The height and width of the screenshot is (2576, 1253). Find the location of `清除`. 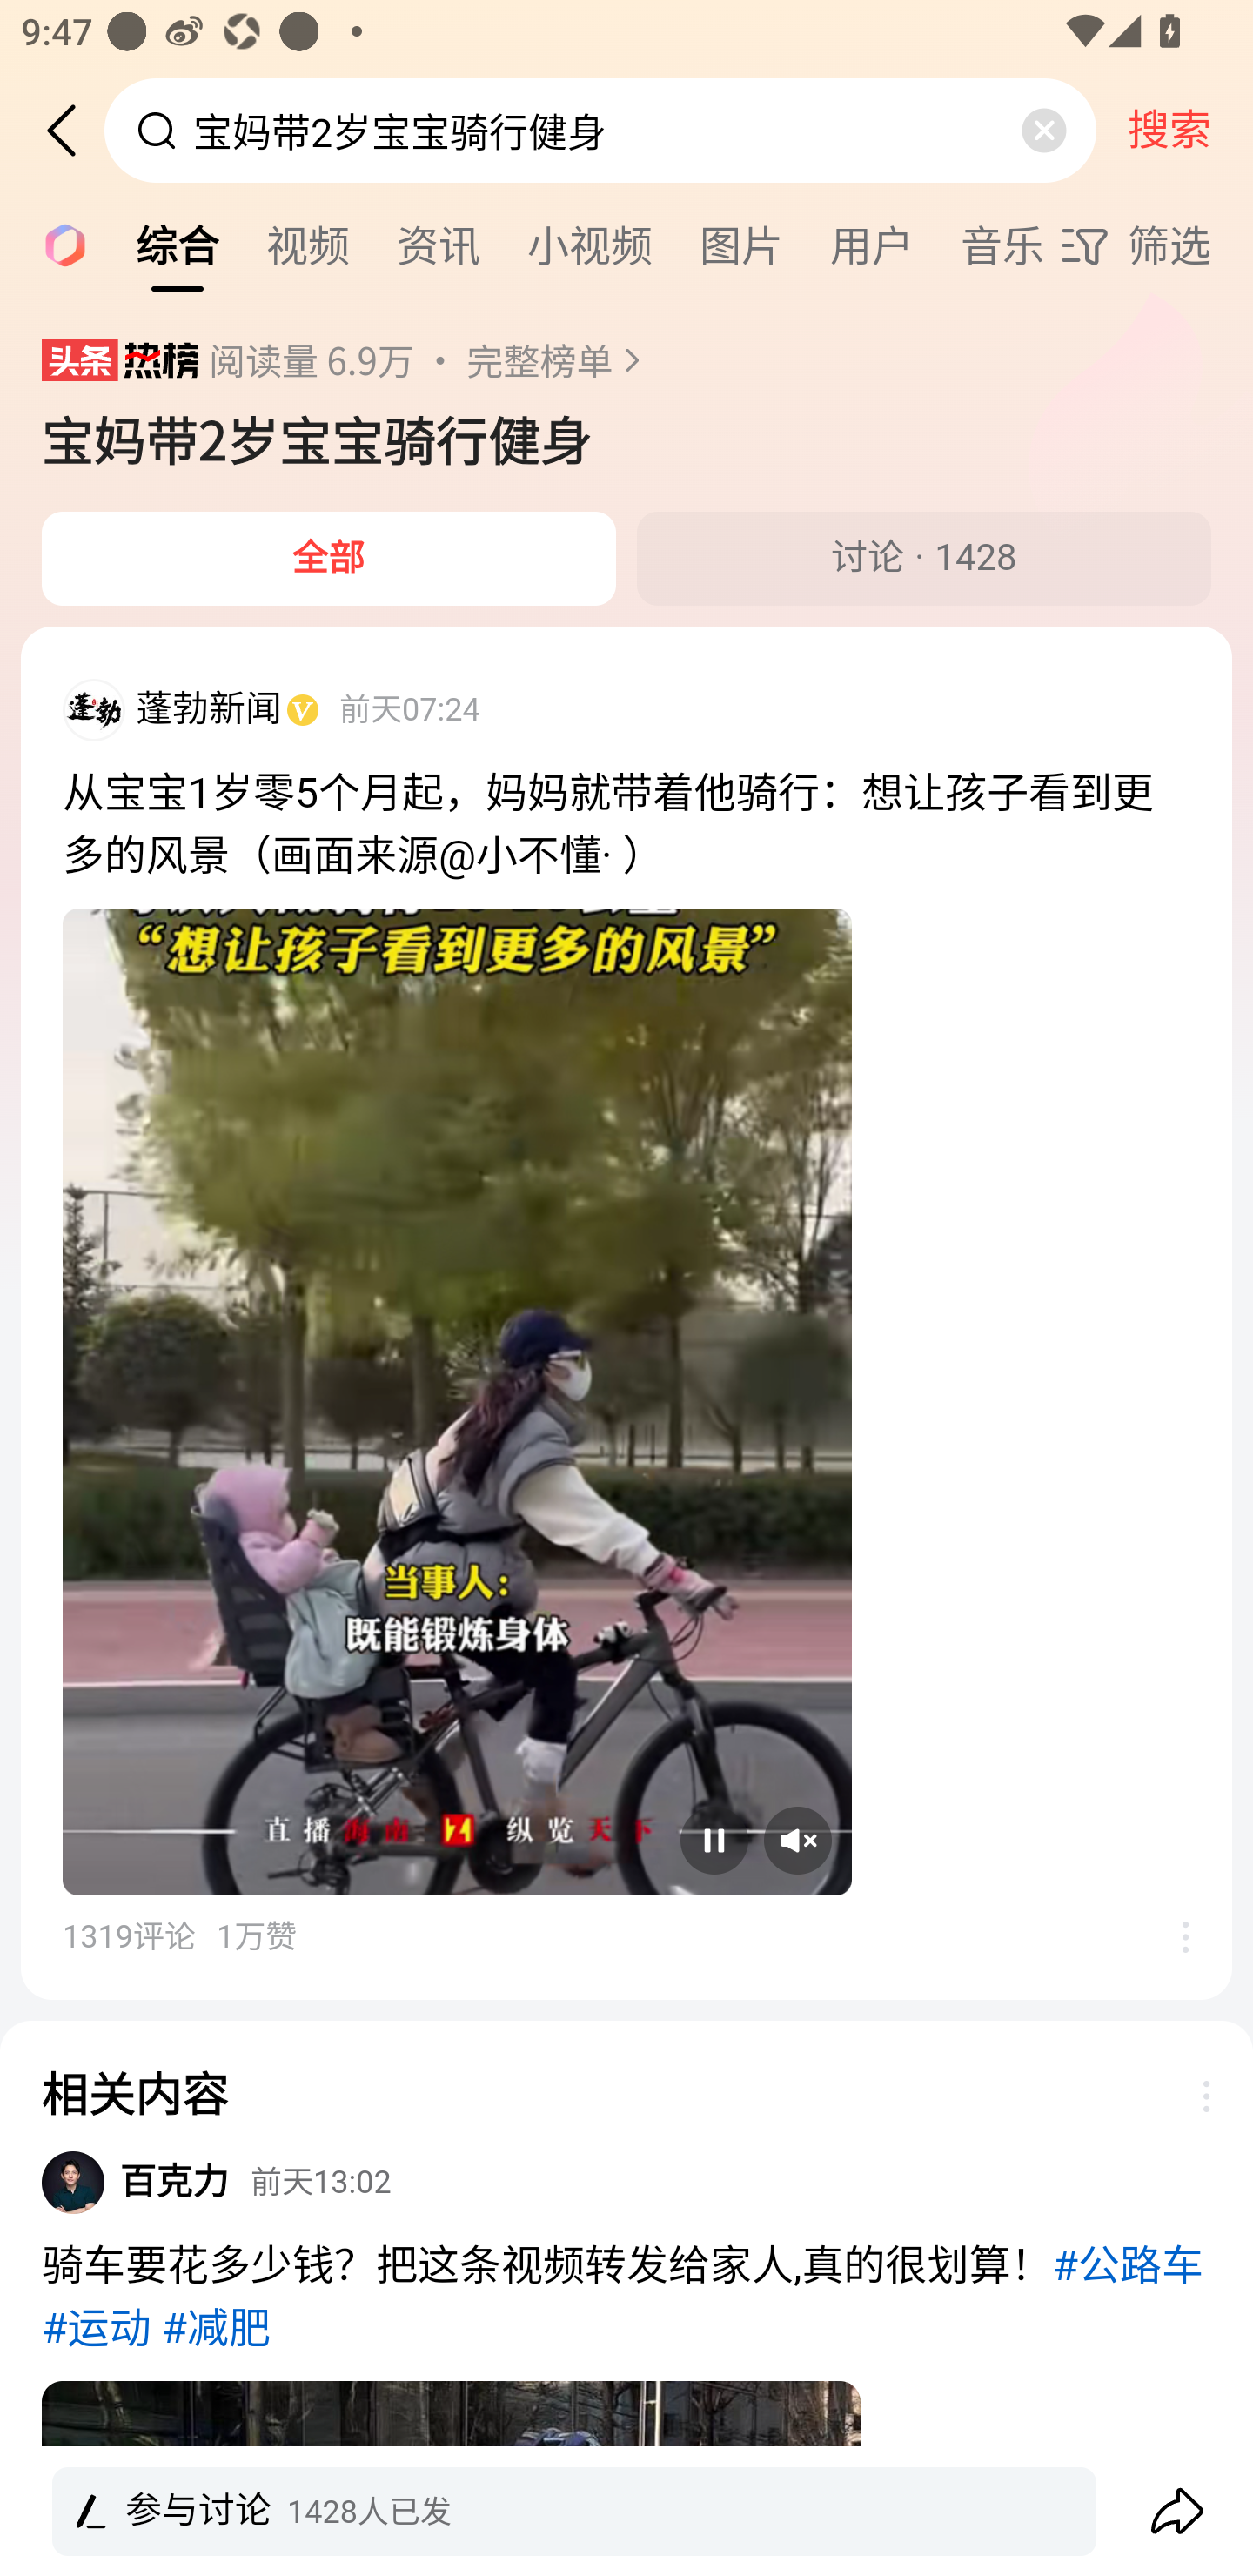

清除 is located at coordinates (1043, 131).